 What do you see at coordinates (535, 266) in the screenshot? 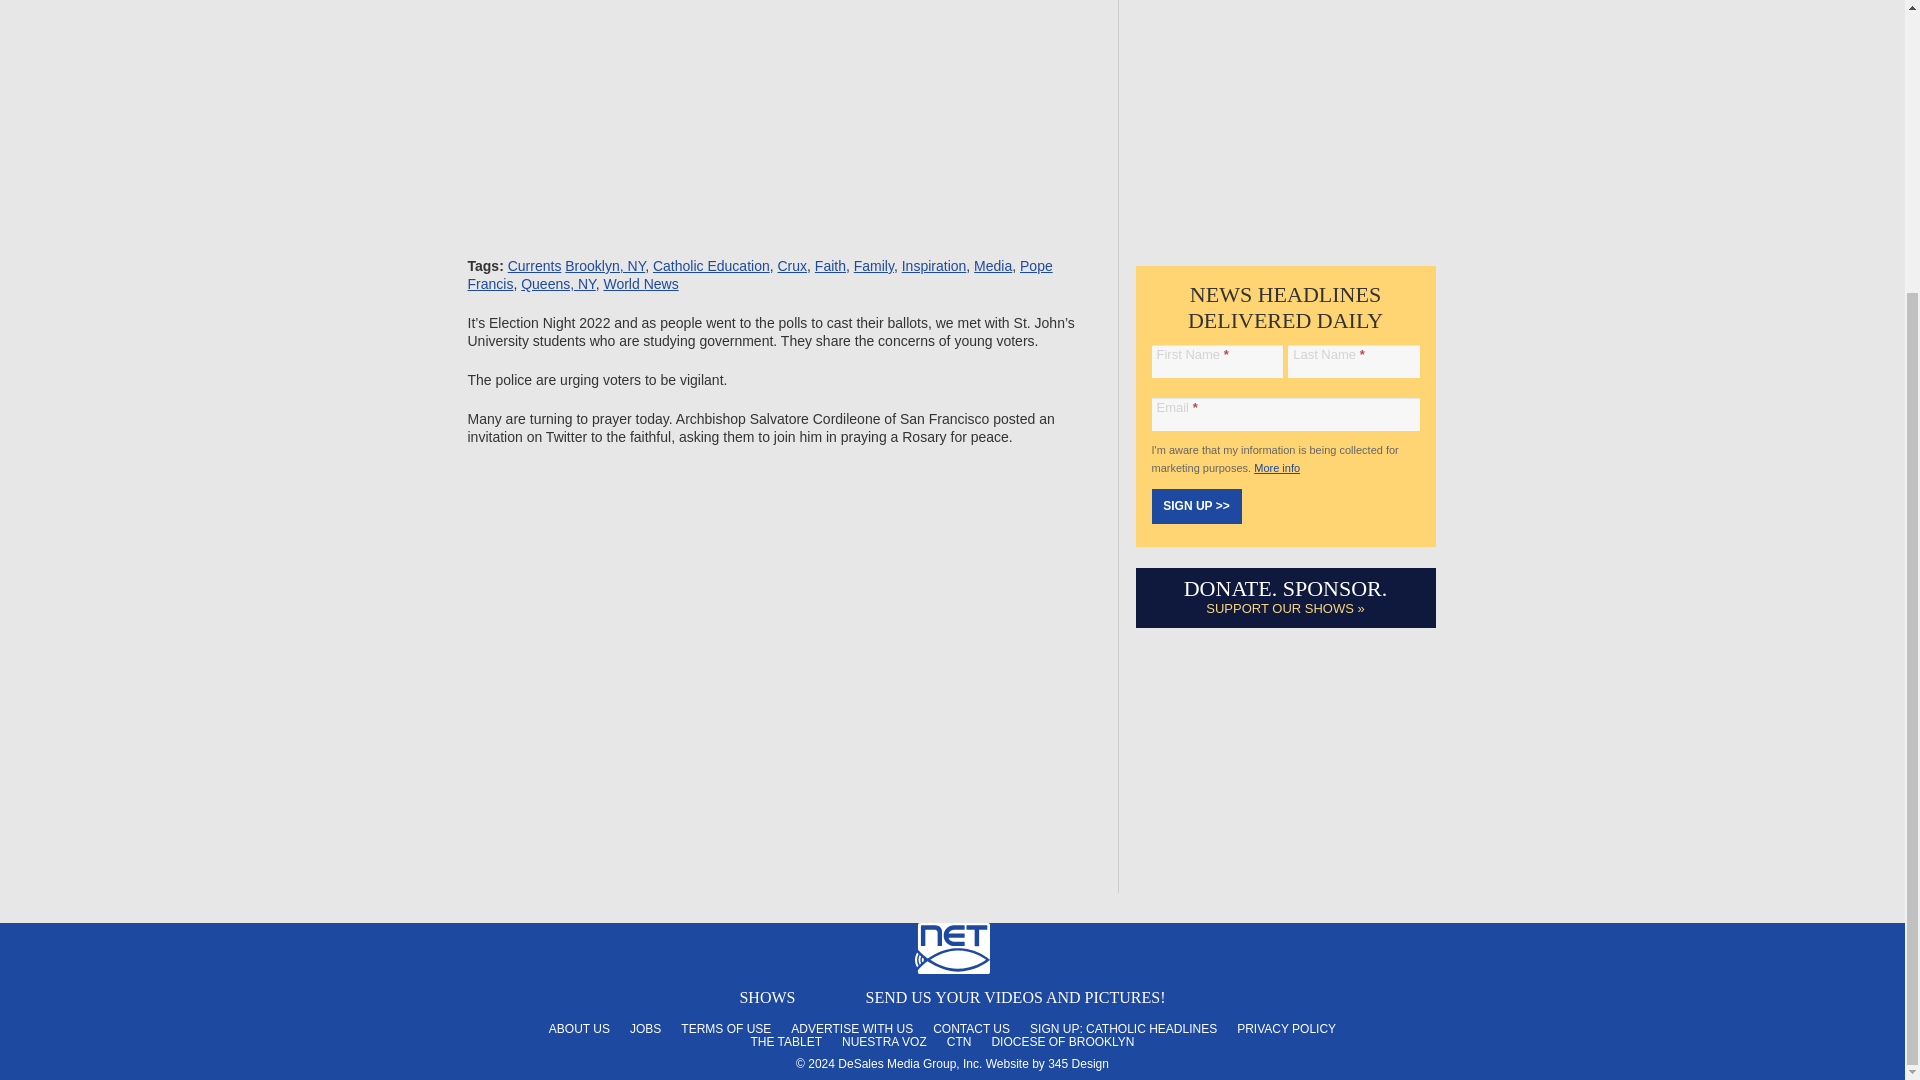
I see `Currents` at bounding box center [535, 266].